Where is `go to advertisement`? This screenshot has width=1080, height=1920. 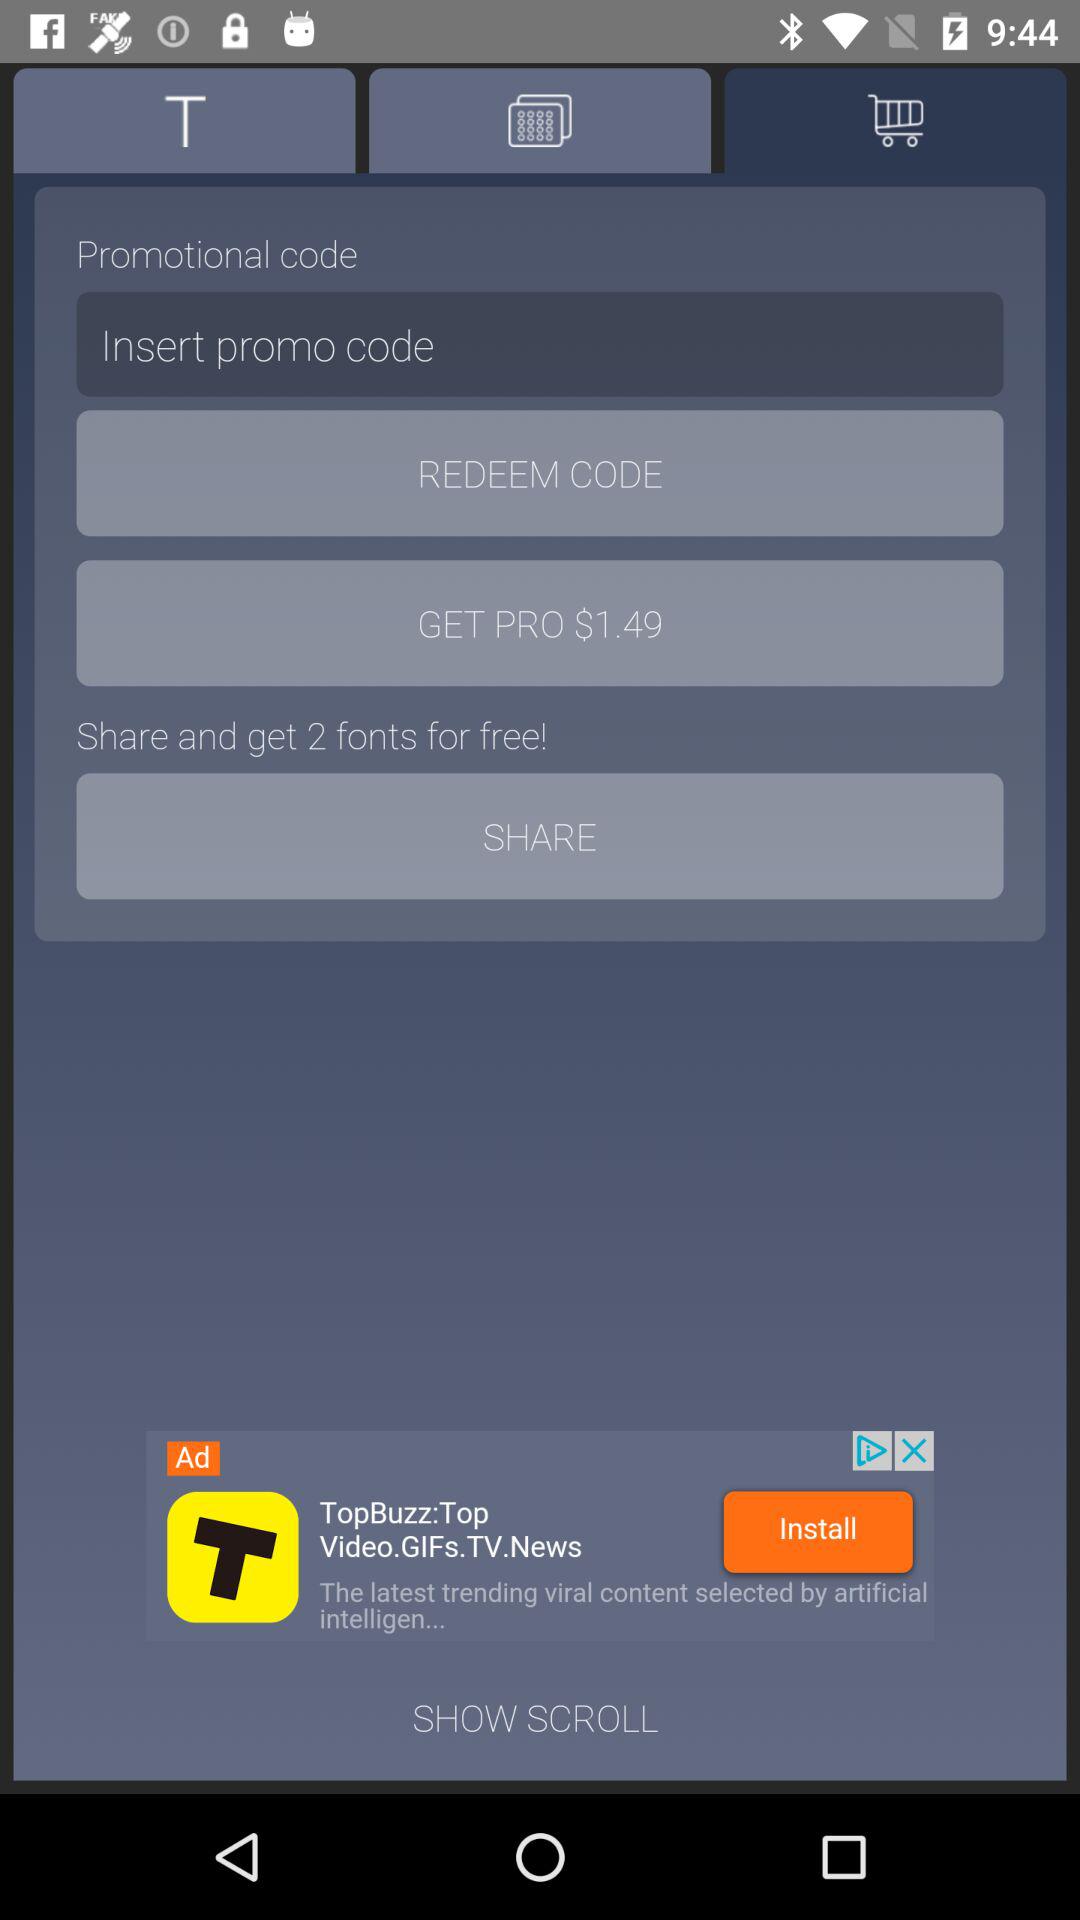
go to advertisement is located at coordinates (540, 1536).